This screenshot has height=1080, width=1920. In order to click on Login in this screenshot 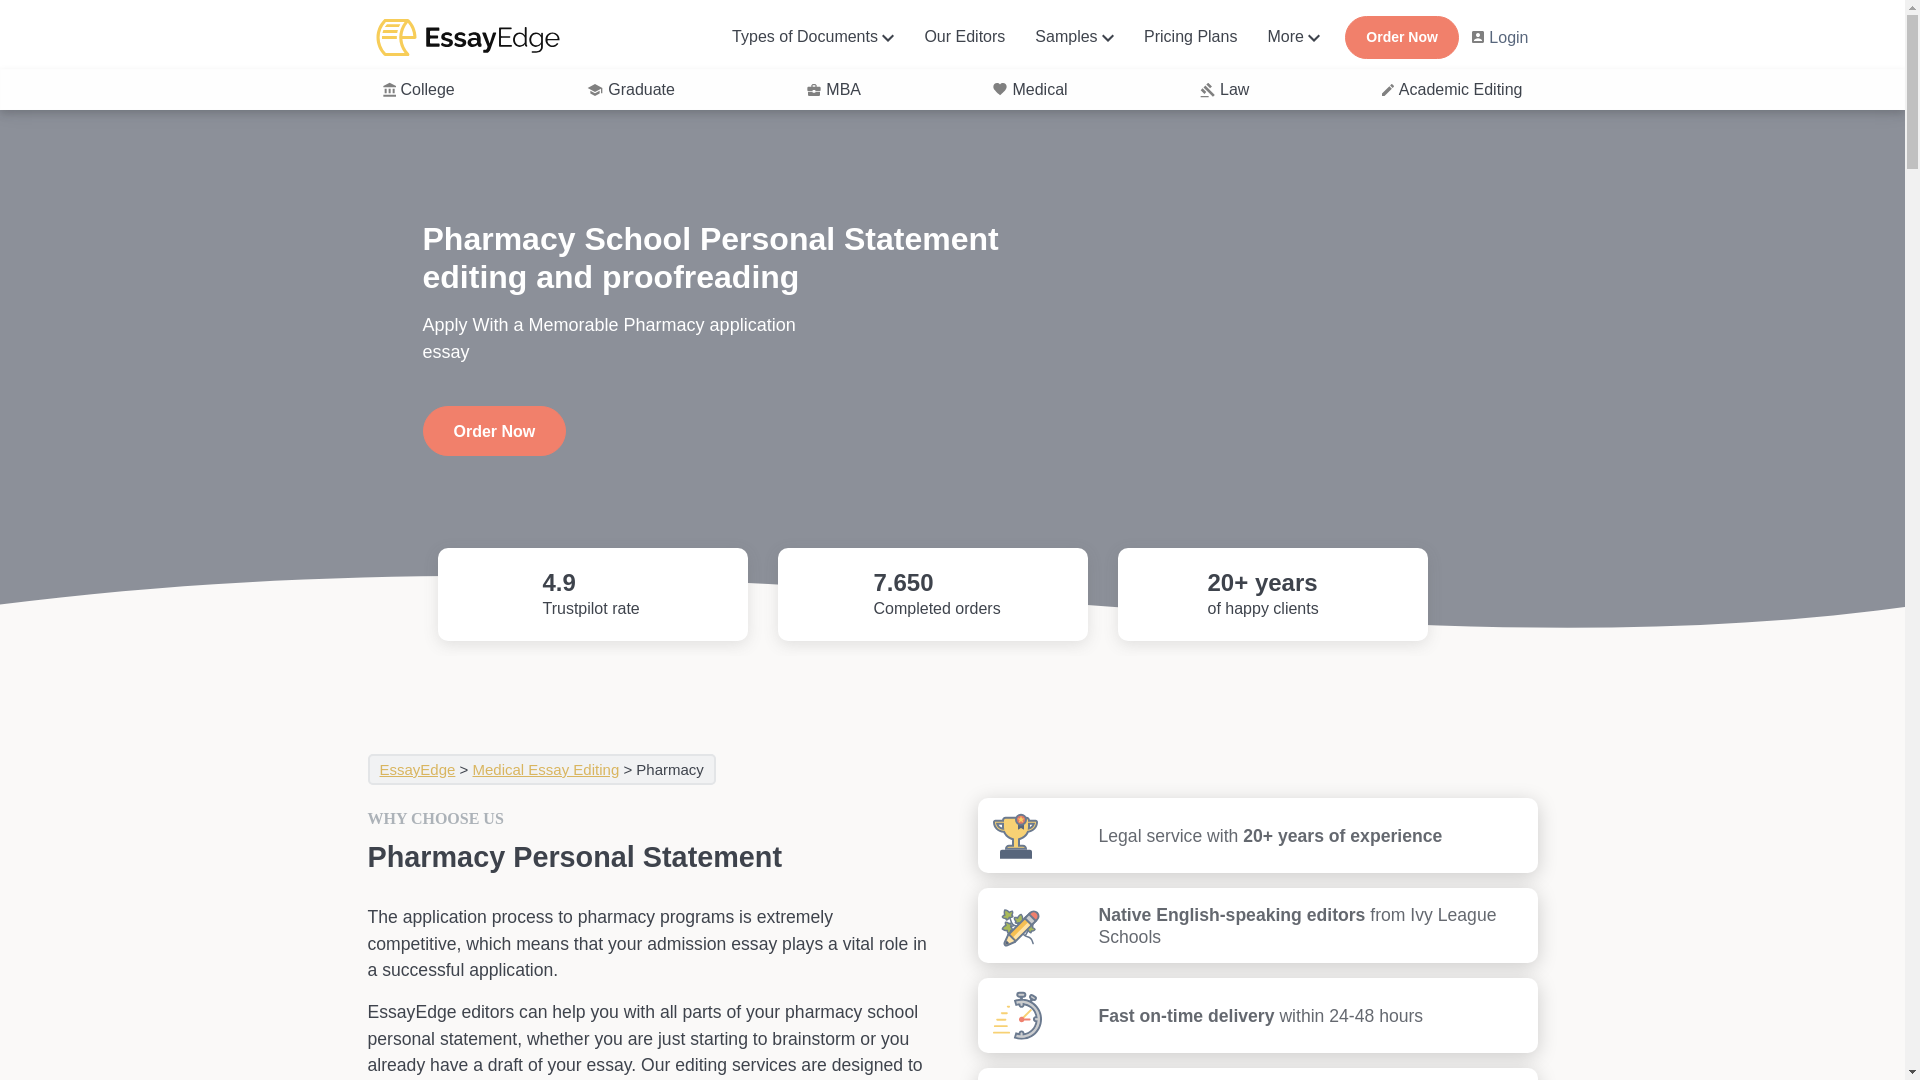, I will do `click(1500, 36)`.